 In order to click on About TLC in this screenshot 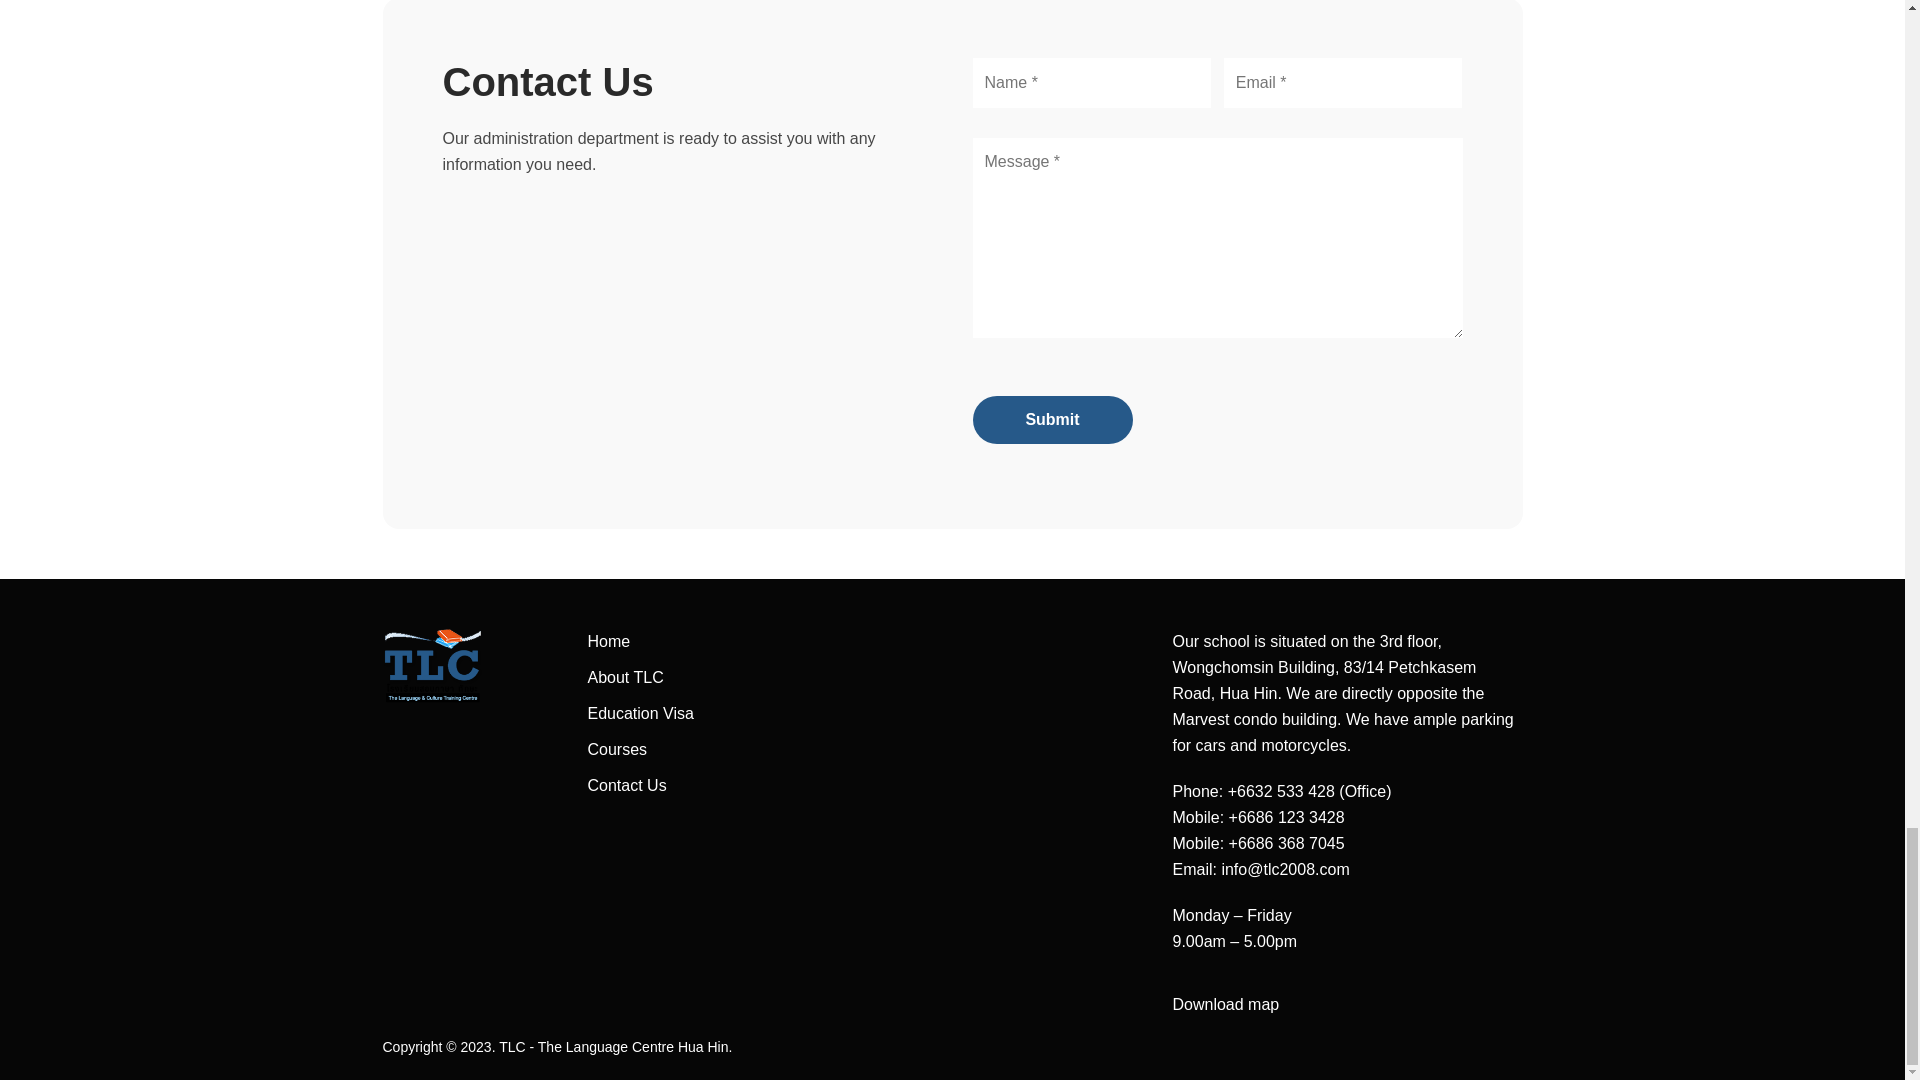, I will do `click(626, 676)`.